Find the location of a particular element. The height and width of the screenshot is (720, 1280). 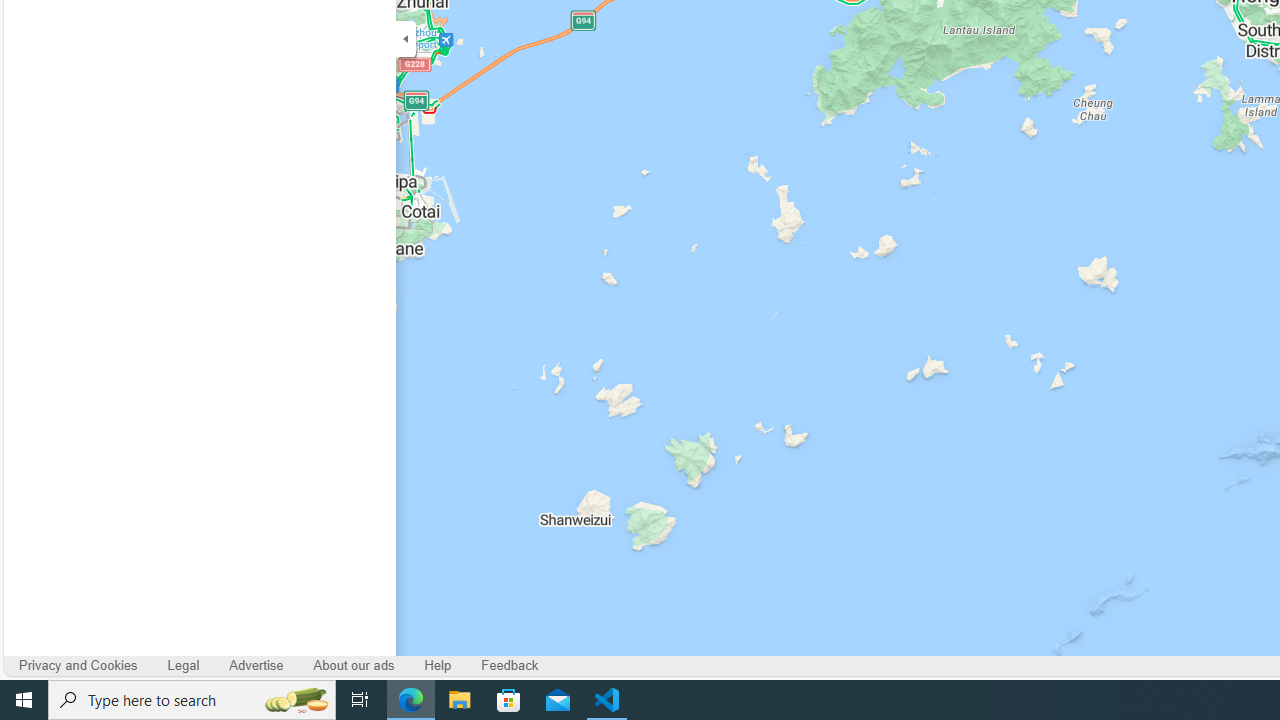

About our ads is located at coordinates (354, 666).